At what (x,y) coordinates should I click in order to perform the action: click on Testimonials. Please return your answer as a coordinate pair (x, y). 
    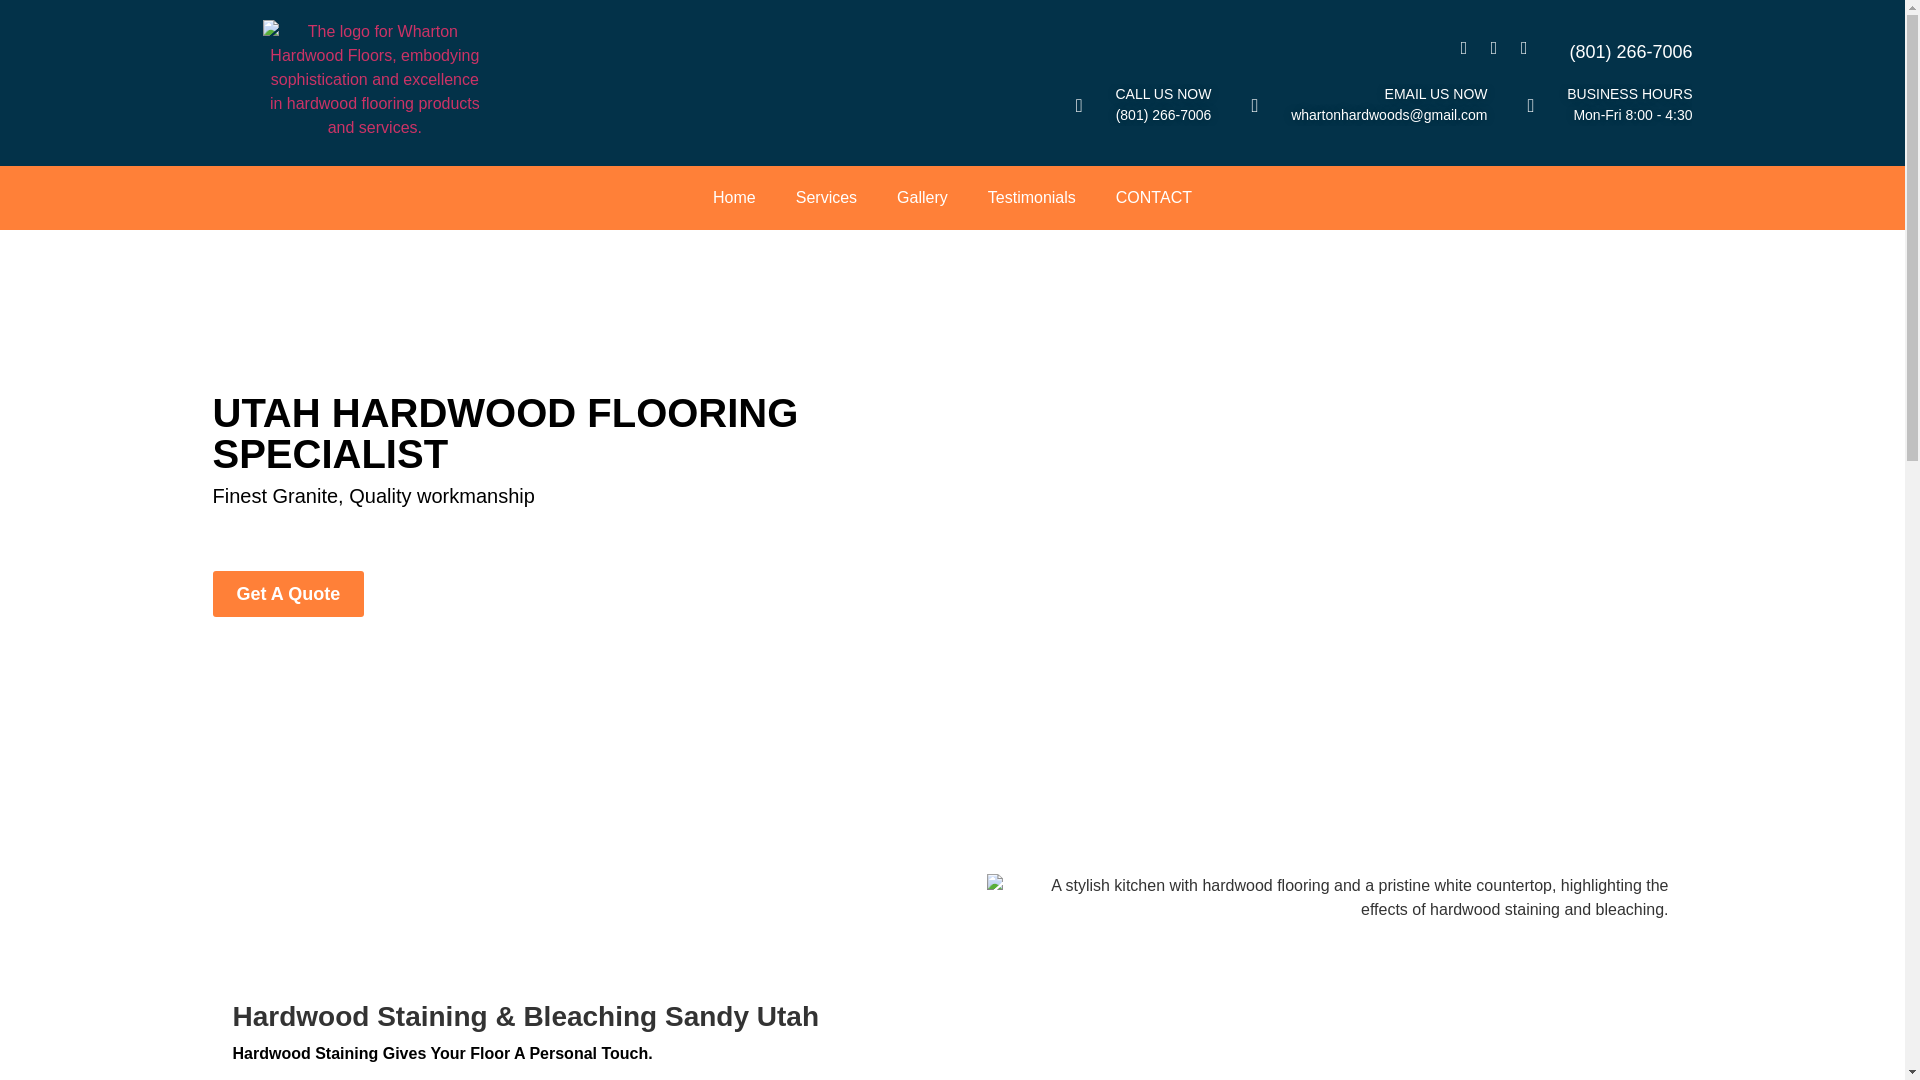
    Looking at the image, I should click on (1032, 198).